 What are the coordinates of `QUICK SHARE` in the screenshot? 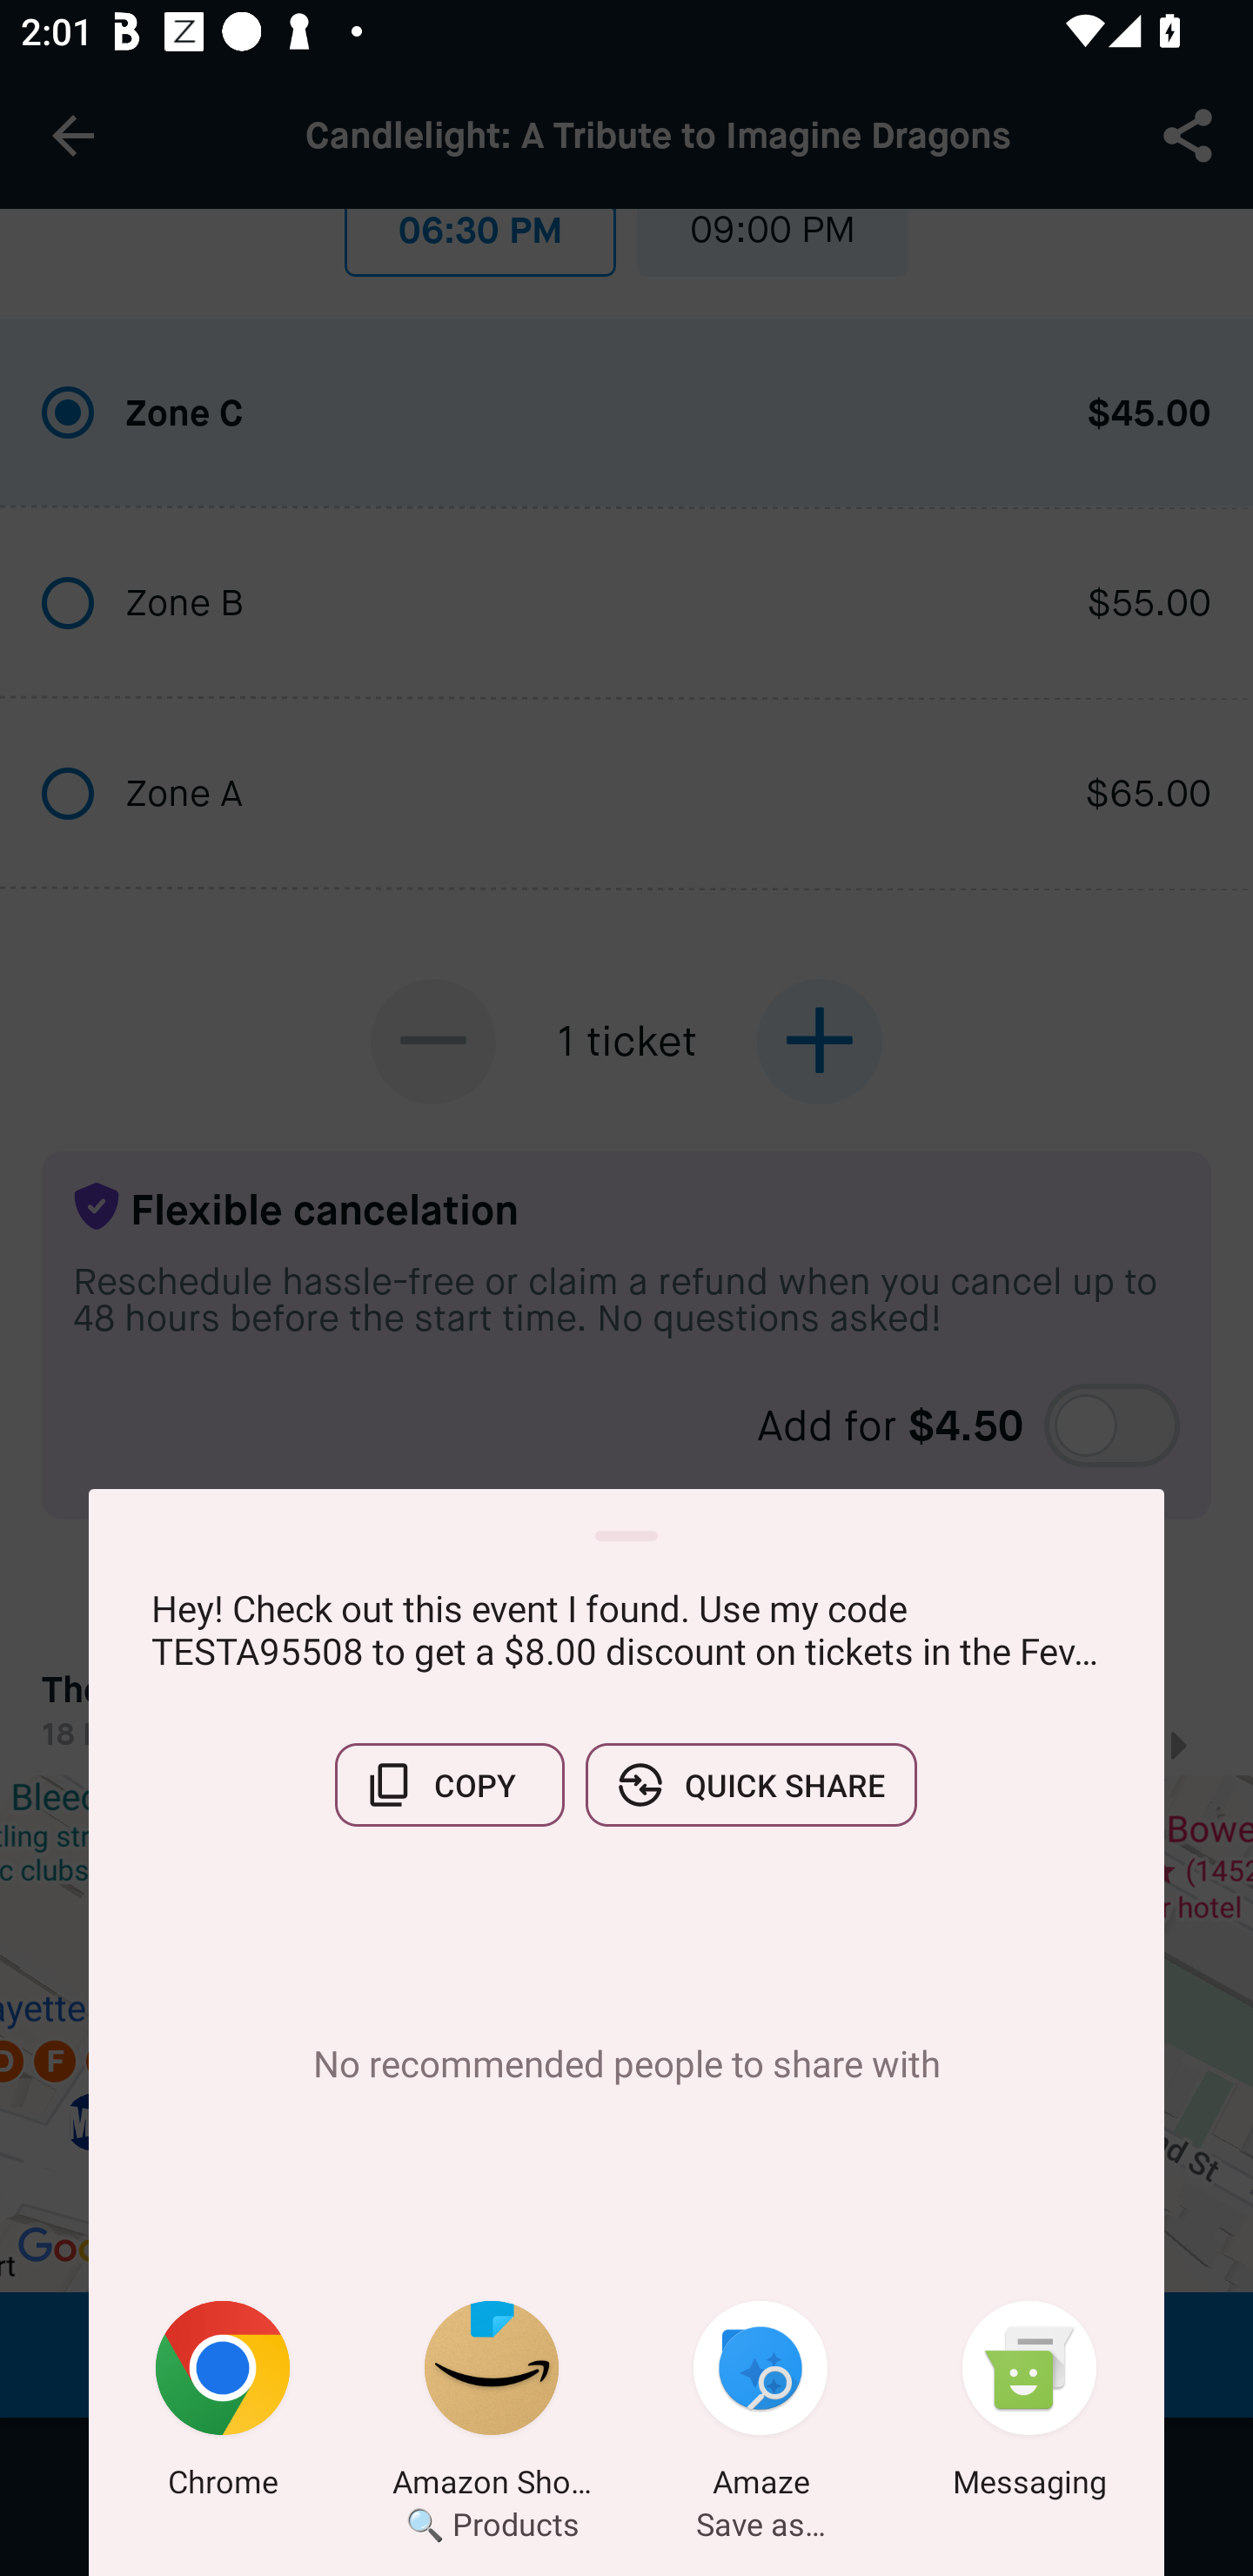 It's located at (751, 1785).